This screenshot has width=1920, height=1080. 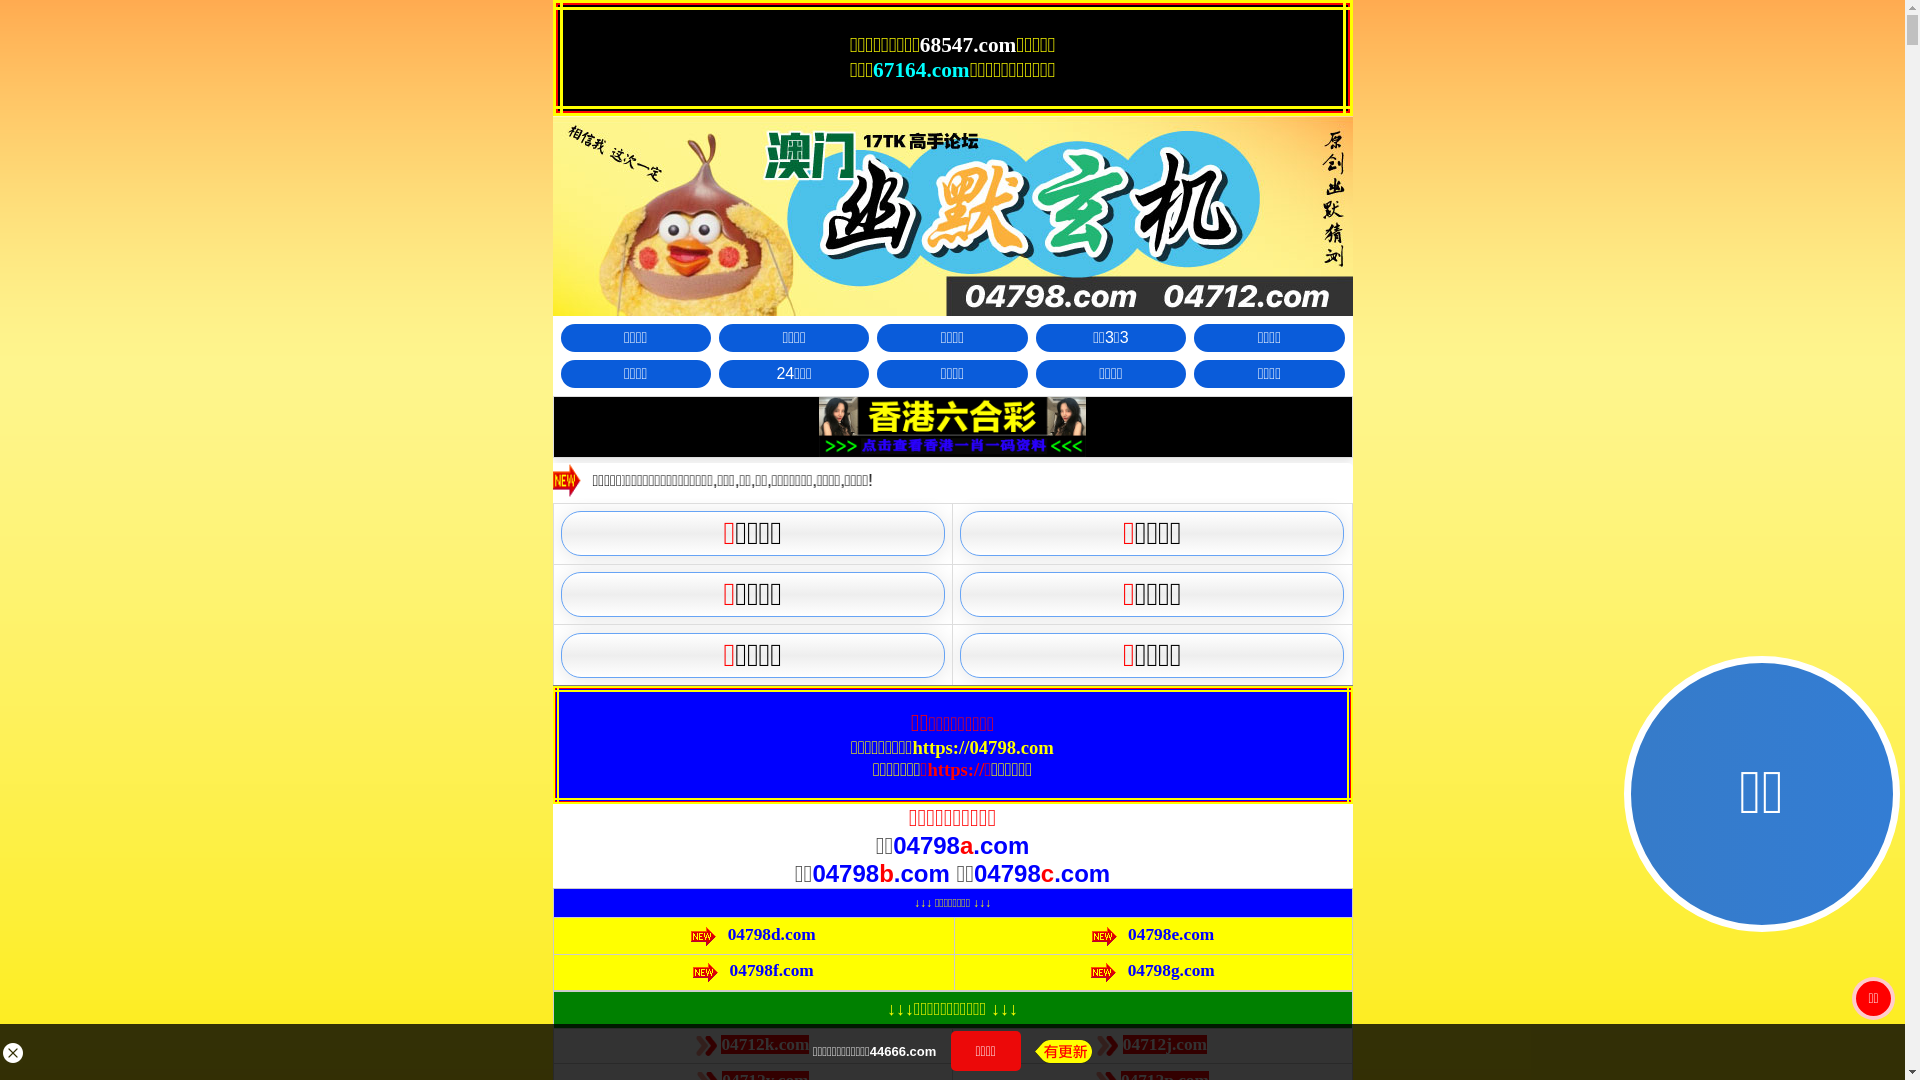 What do you see at coordinates (868, 638) in the screenshot?
I see `8i.cc` at bounding box center [868, 638].